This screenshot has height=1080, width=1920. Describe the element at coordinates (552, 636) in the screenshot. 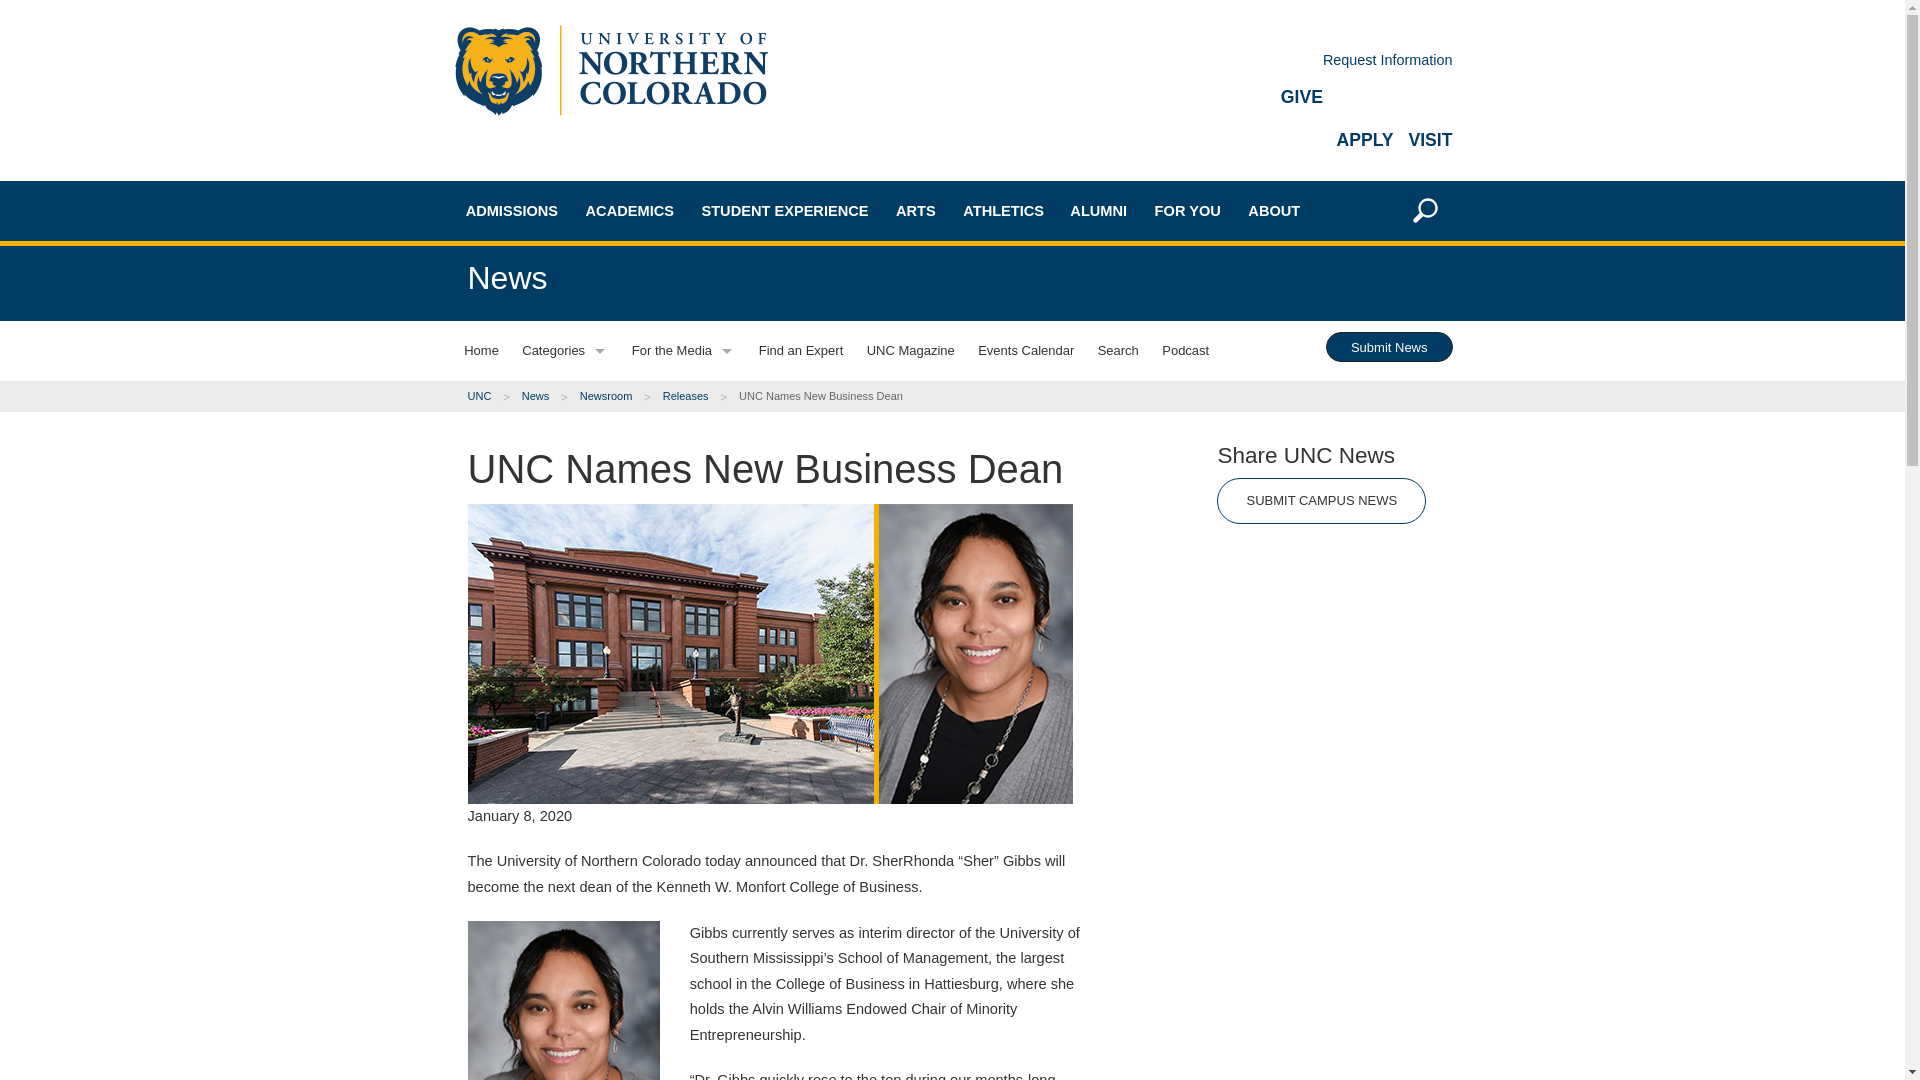

I see `Virtual Tour` at that location.